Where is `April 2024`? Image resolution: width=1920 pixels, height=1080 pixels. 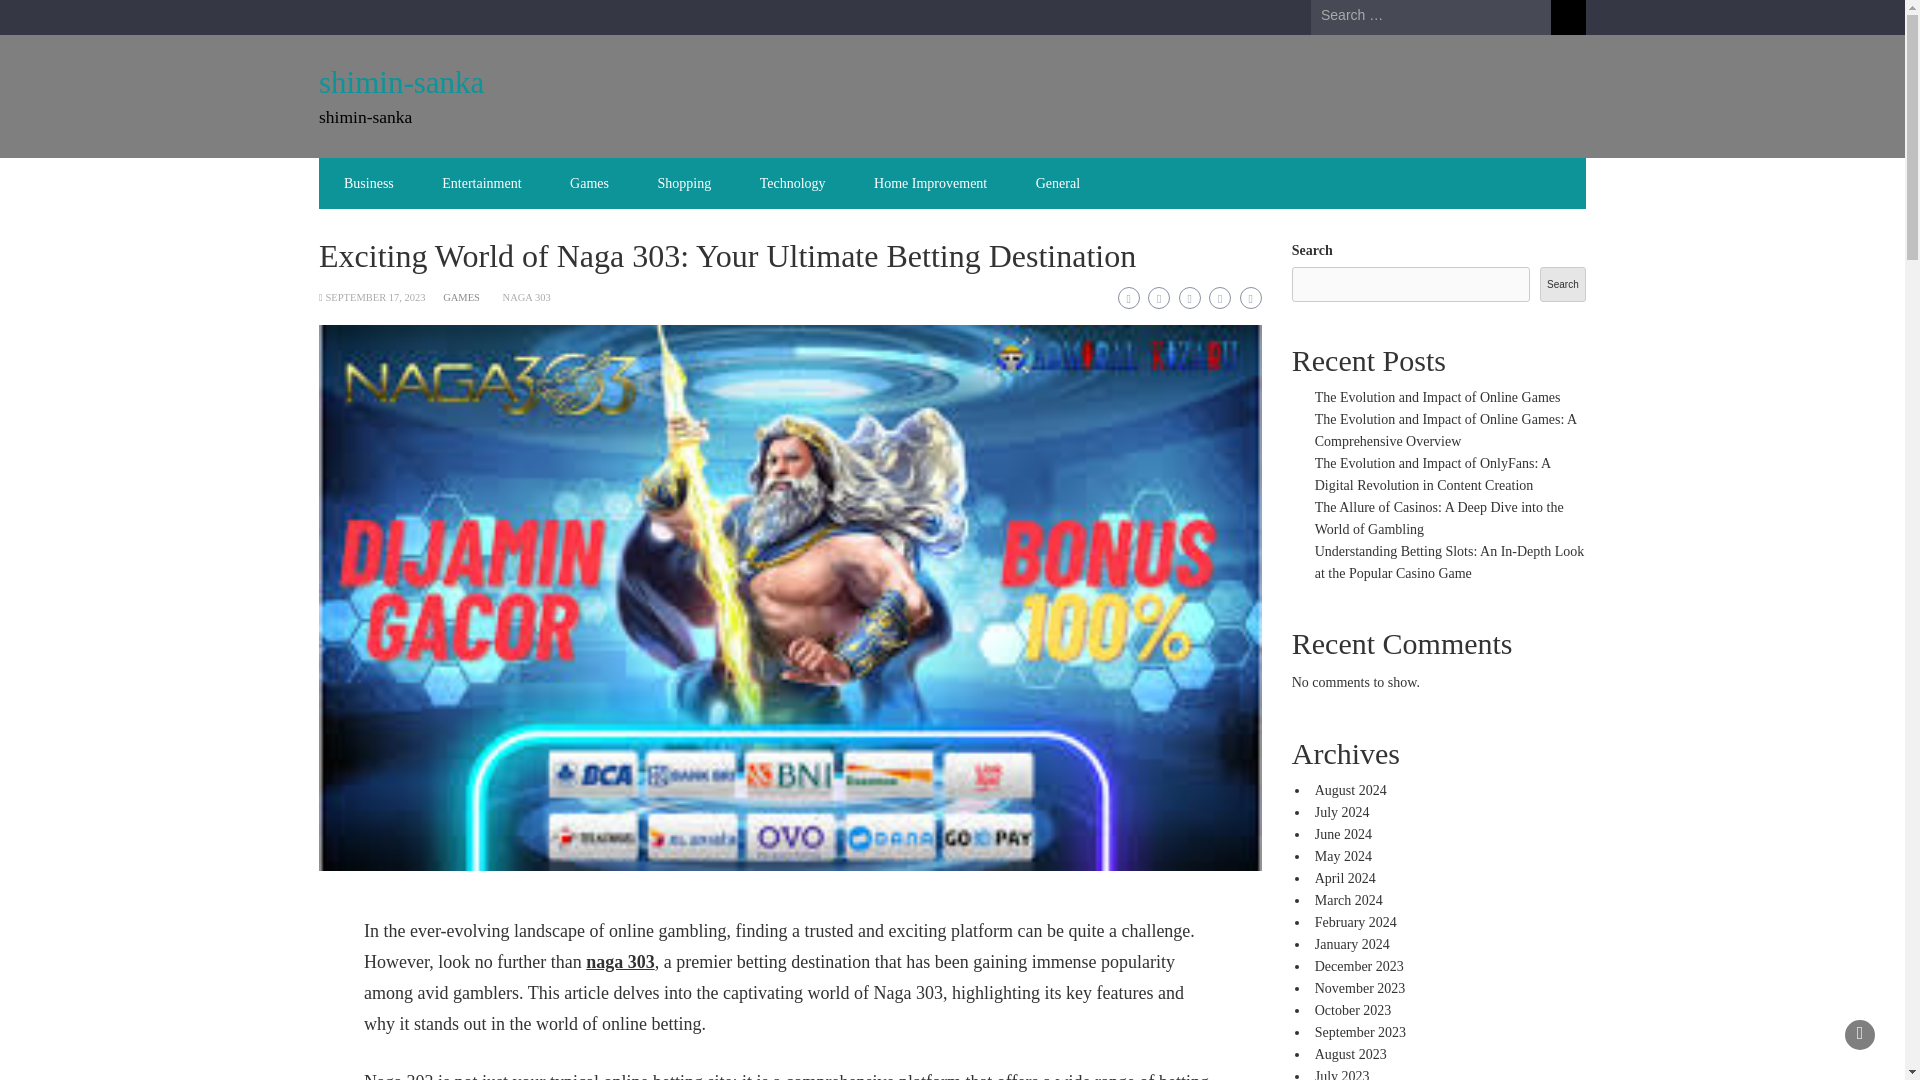 April 2024 is located at coordinates (1346, 878).